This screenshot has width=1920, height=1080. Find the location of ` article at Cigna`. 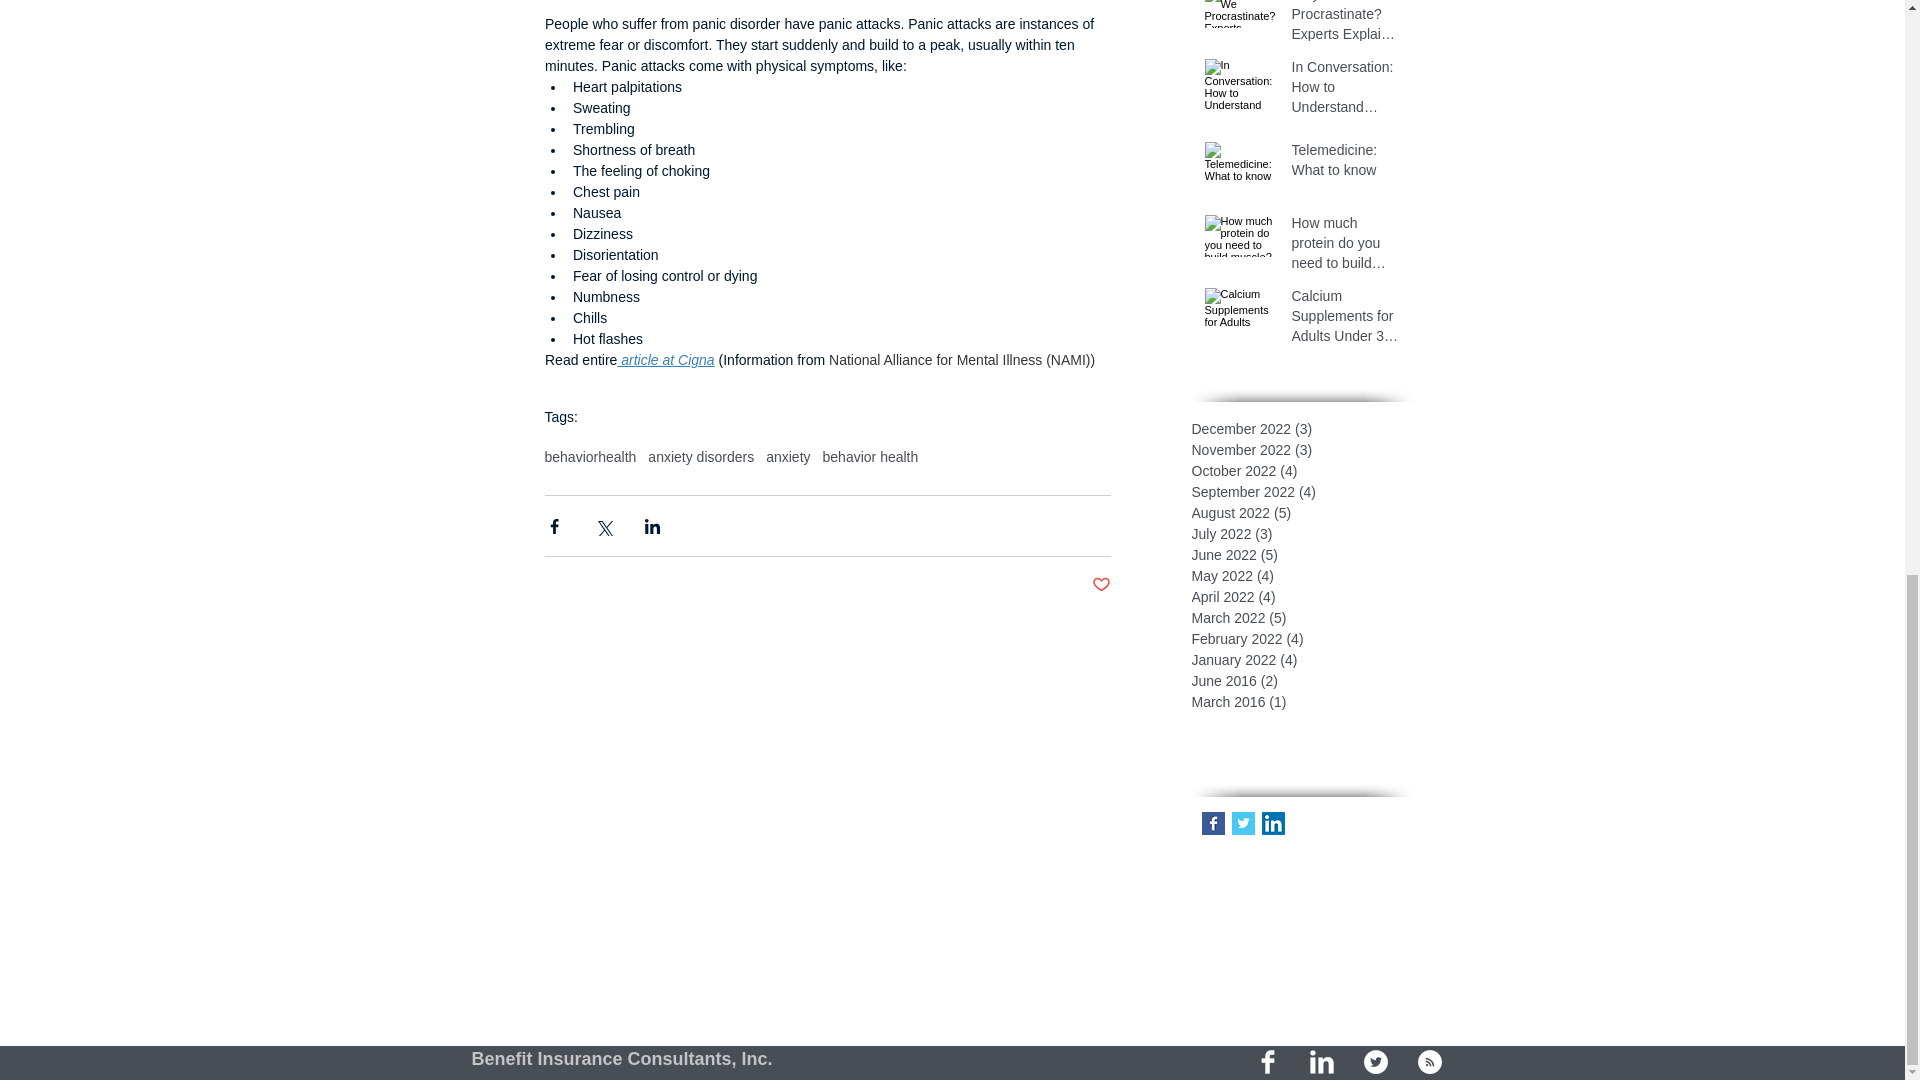

 article at Cigna is located at coordinates (665, 360).